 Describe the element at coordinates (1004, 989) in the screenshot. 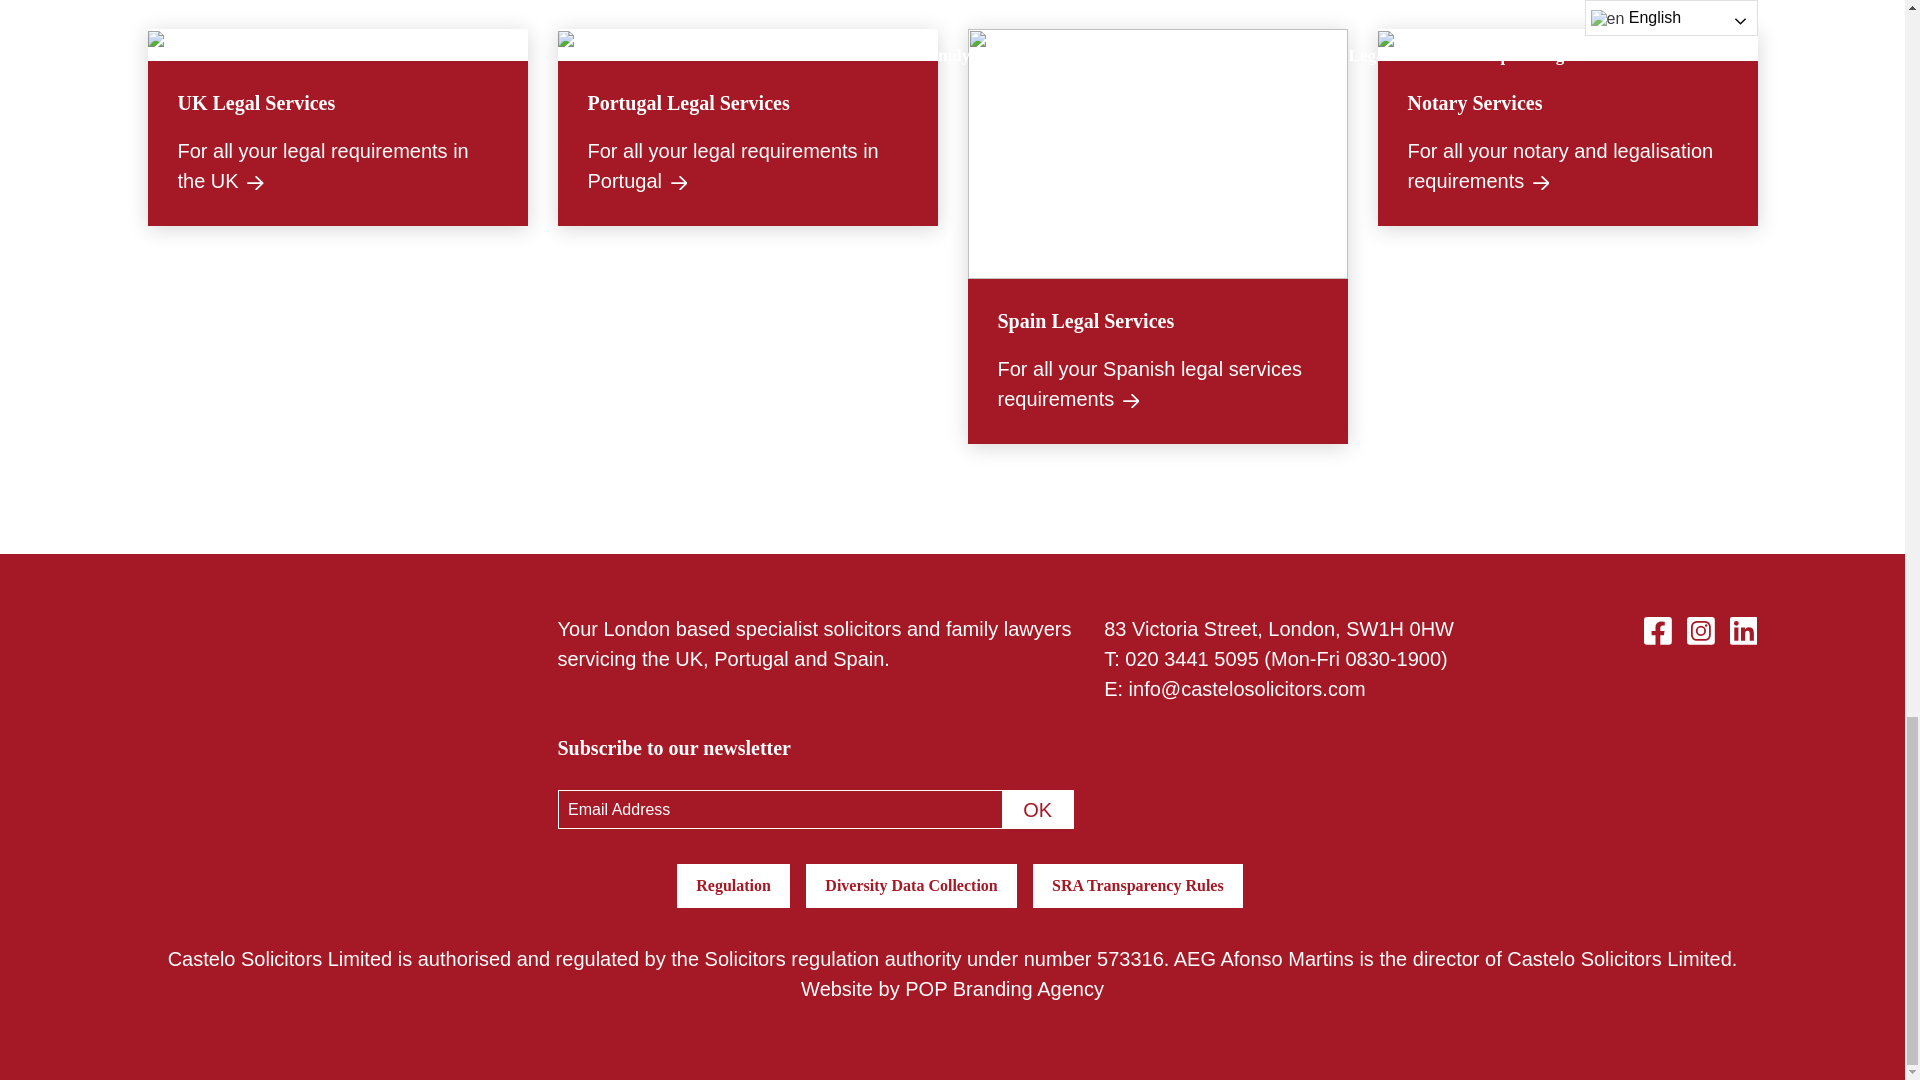

I see `POP Branding Agency` at that location.